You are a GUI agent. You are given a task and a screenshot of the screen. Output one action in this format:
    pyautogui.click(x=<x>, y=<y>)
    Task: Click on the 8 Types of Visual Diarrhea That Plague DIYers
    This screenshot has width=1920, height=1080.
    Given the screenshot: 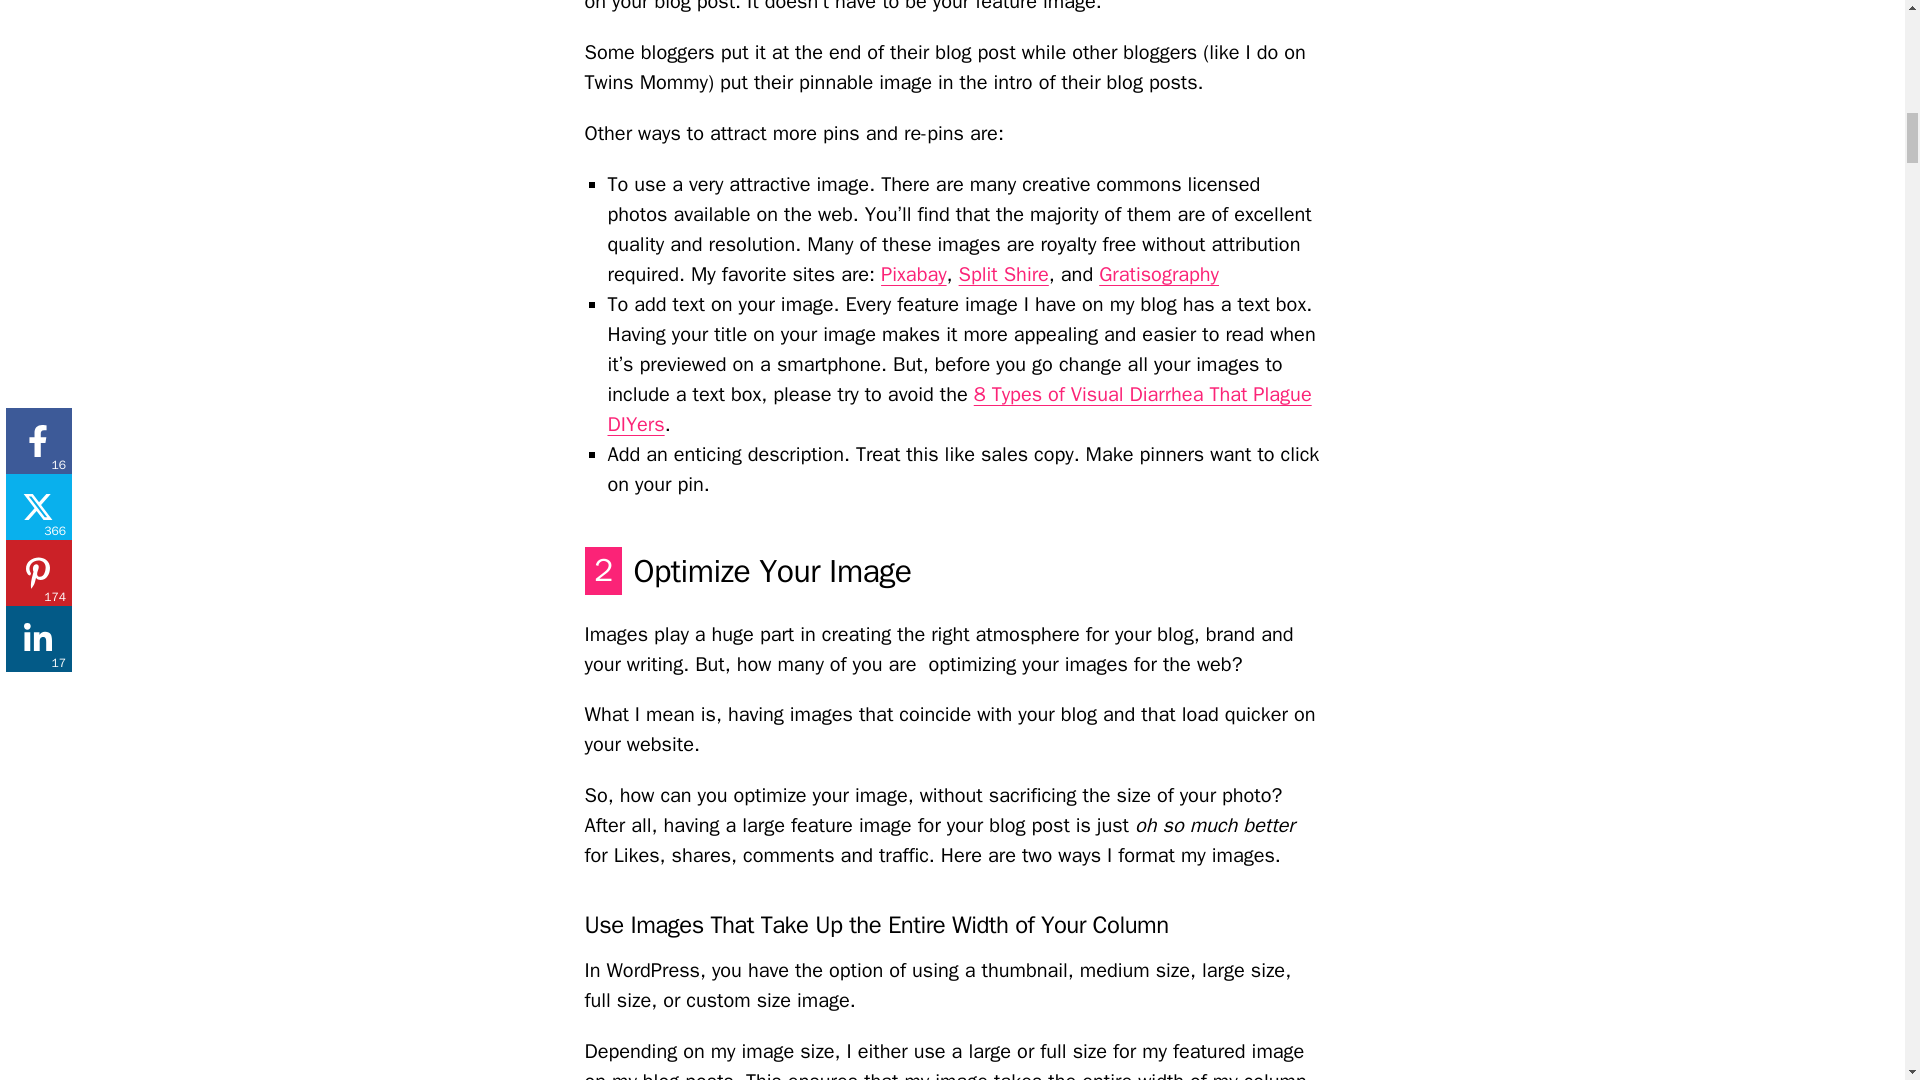 What is the action you would take?
    pyautogui.click(x=960, y=410)
    